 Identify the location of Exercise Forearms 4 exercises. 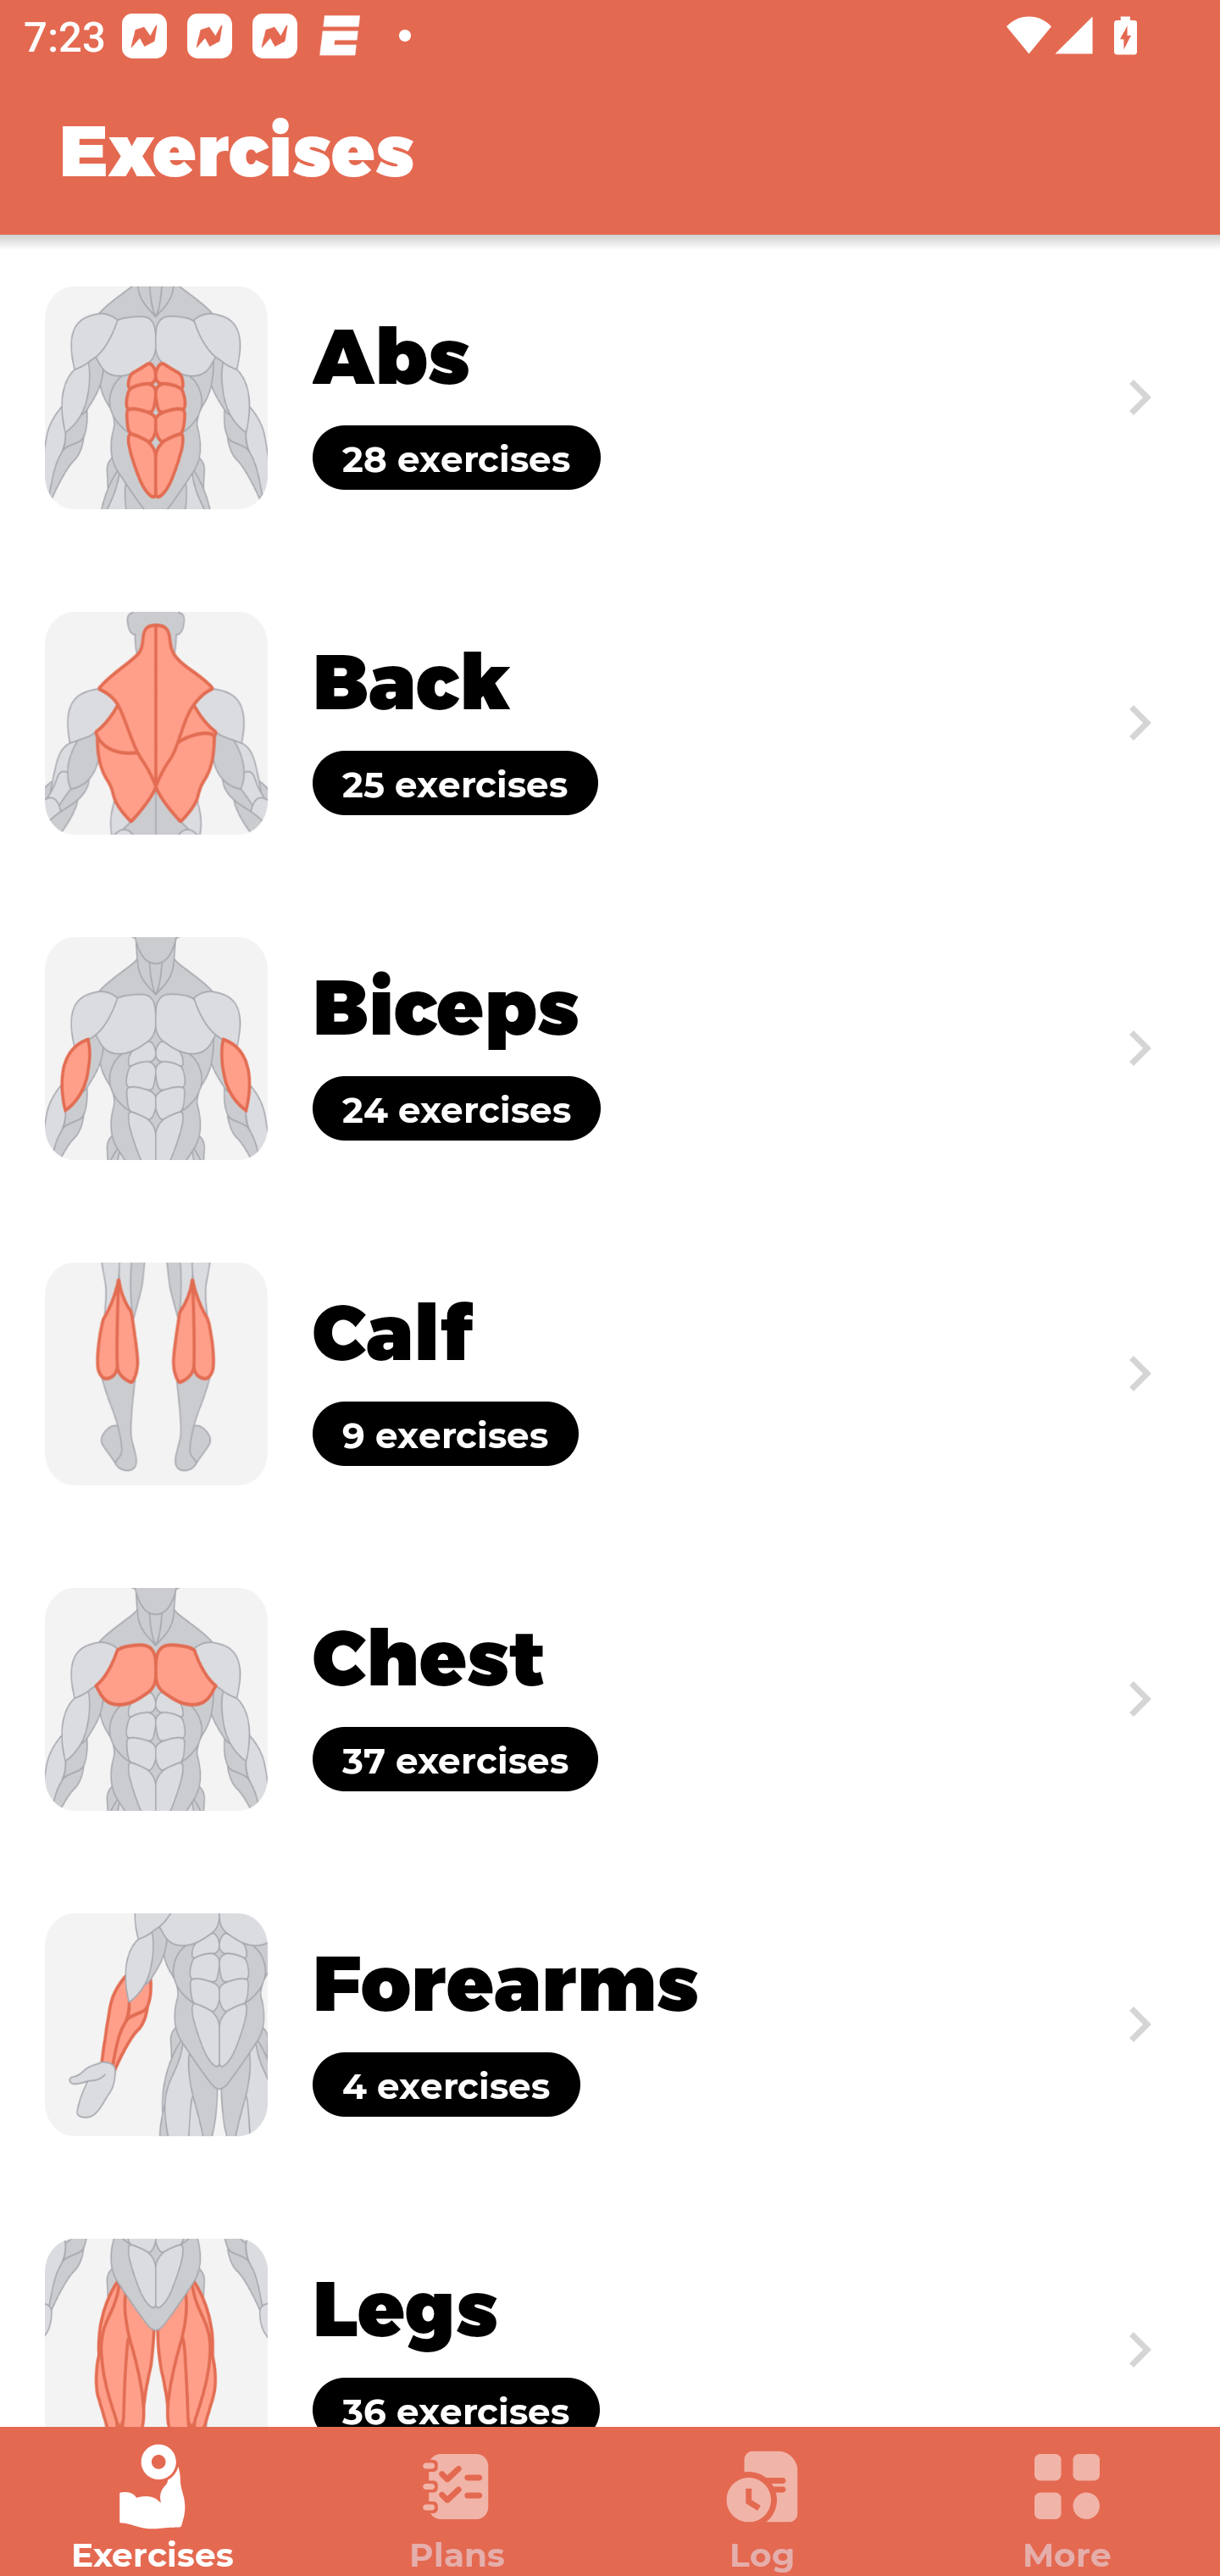
(610, 2024).